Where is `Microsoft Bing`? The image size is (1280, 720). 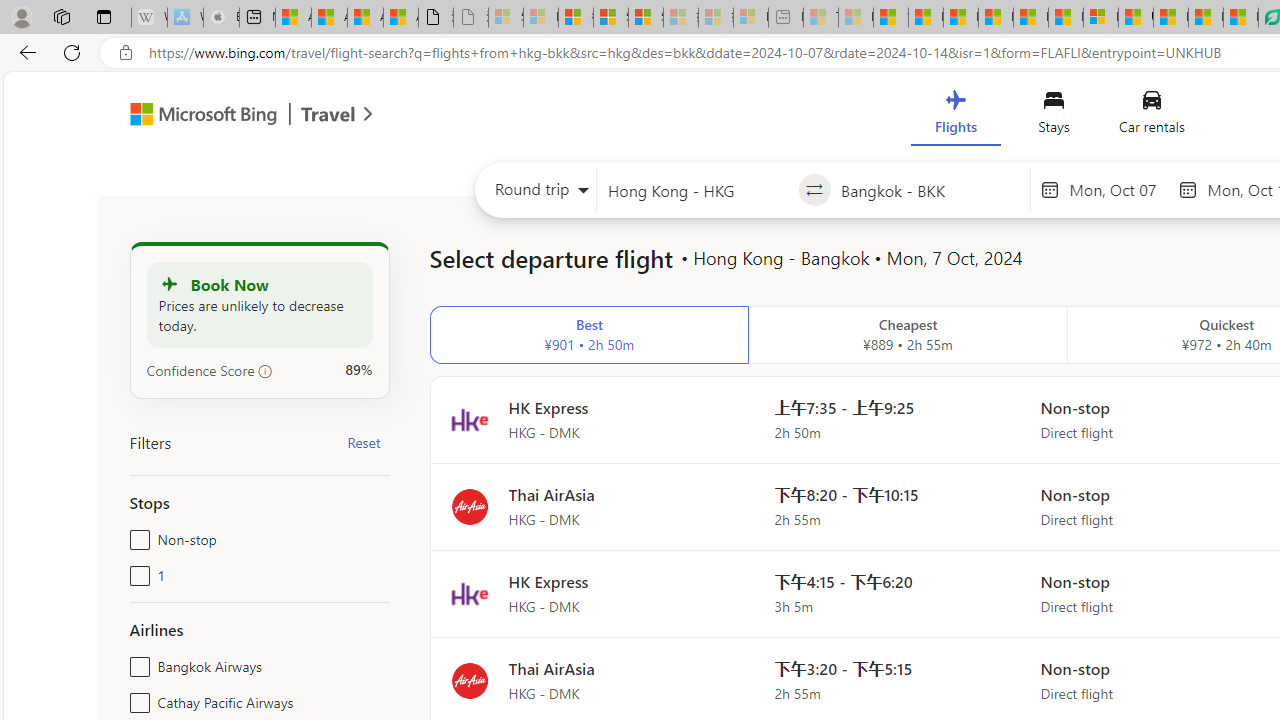 Microsoft Bing is located at coordinates (194, 116).